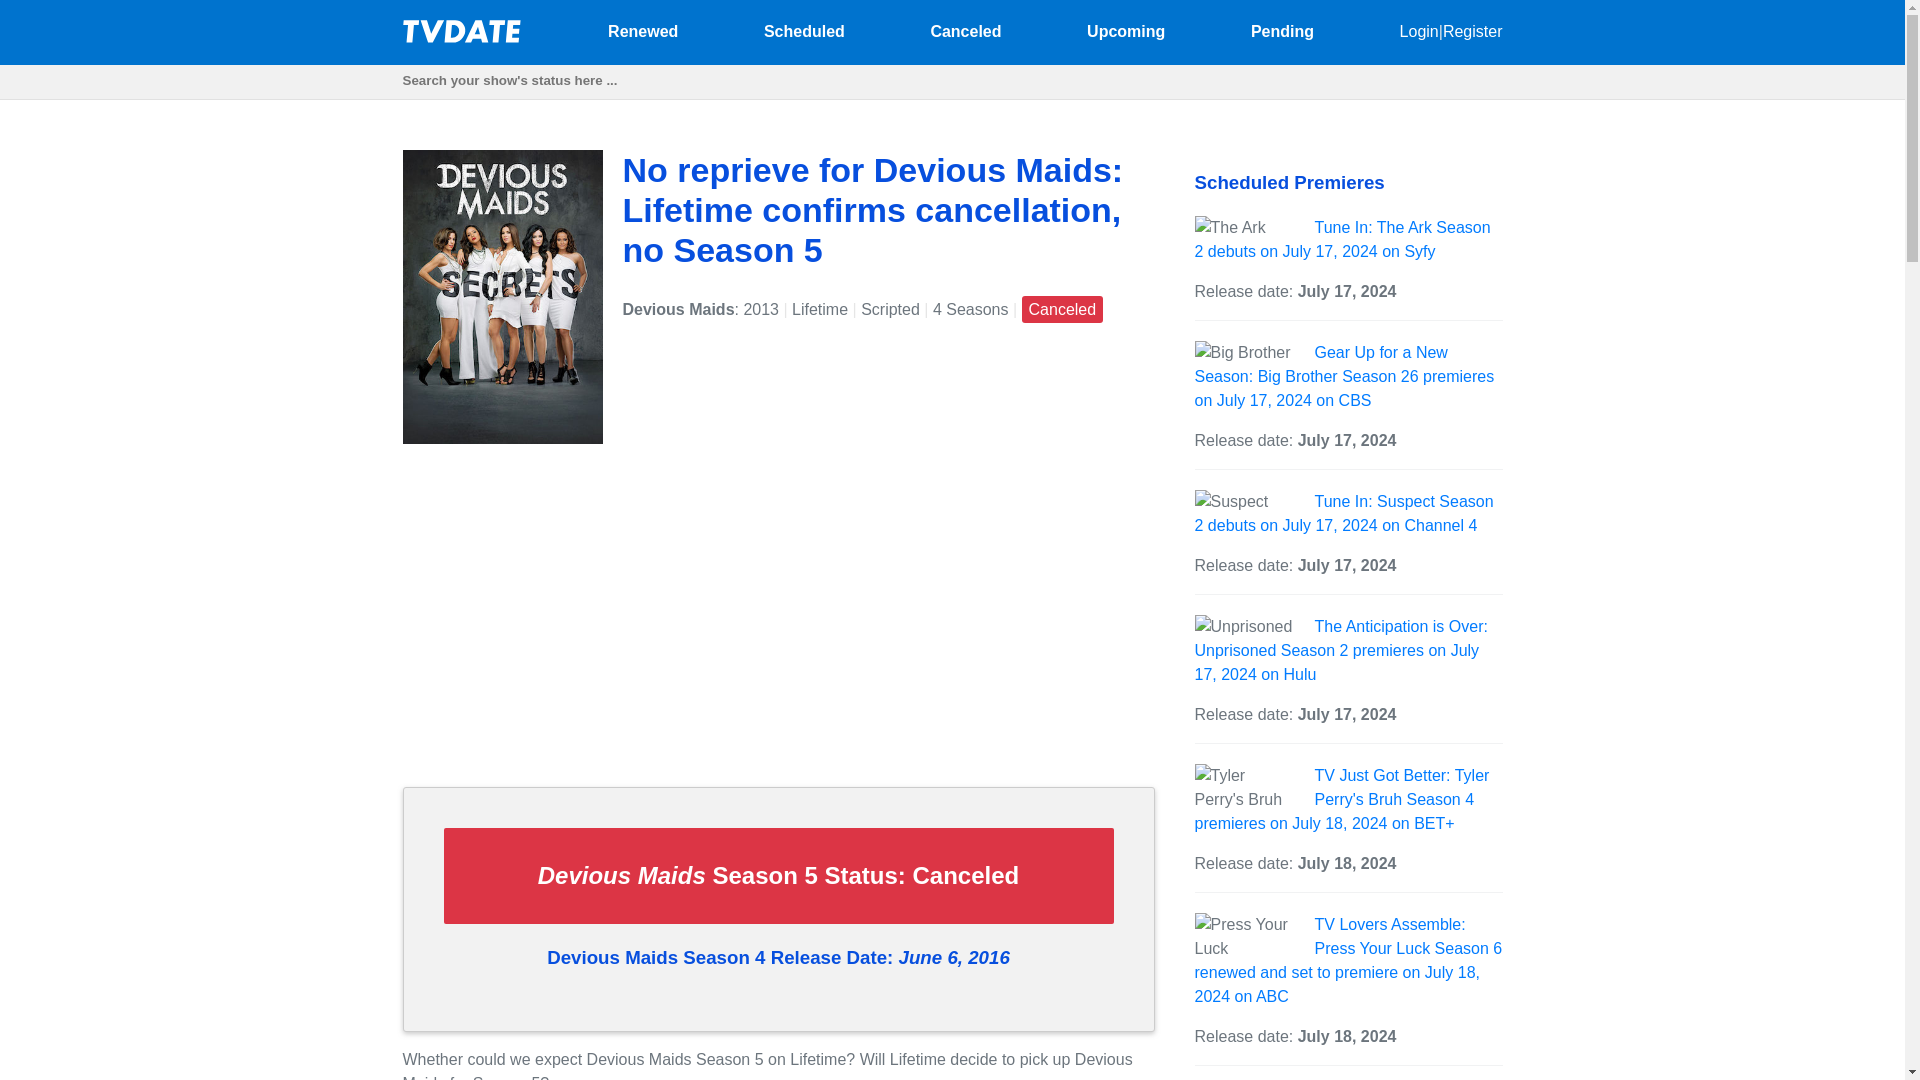 Image resolution: width=1920 pixels, height=1080 pixels. What do you see at coordinates (804, 30) in the screenshot?
I see `Scheduled` at bounding box center [804, 30].